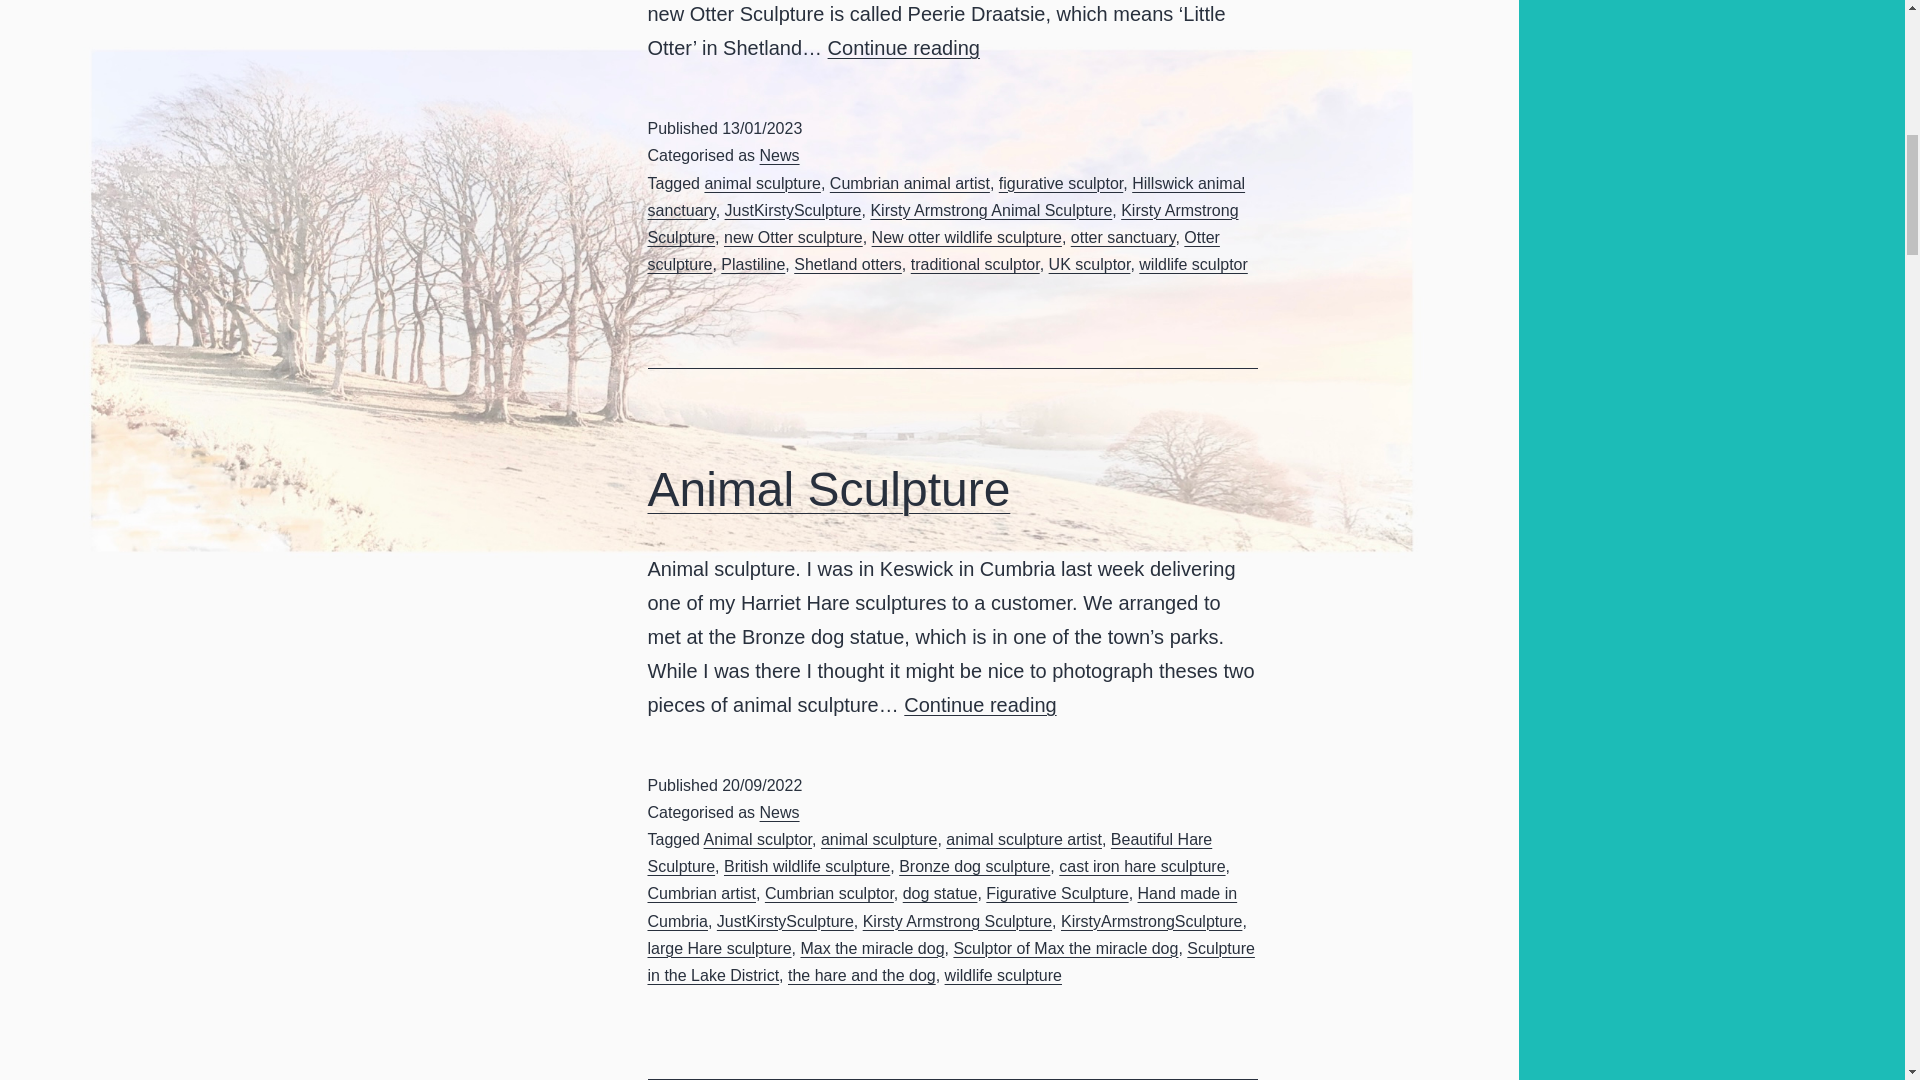 The image size is (1920, 1080). I want to click on traditional sculptor, so click(975, 264).